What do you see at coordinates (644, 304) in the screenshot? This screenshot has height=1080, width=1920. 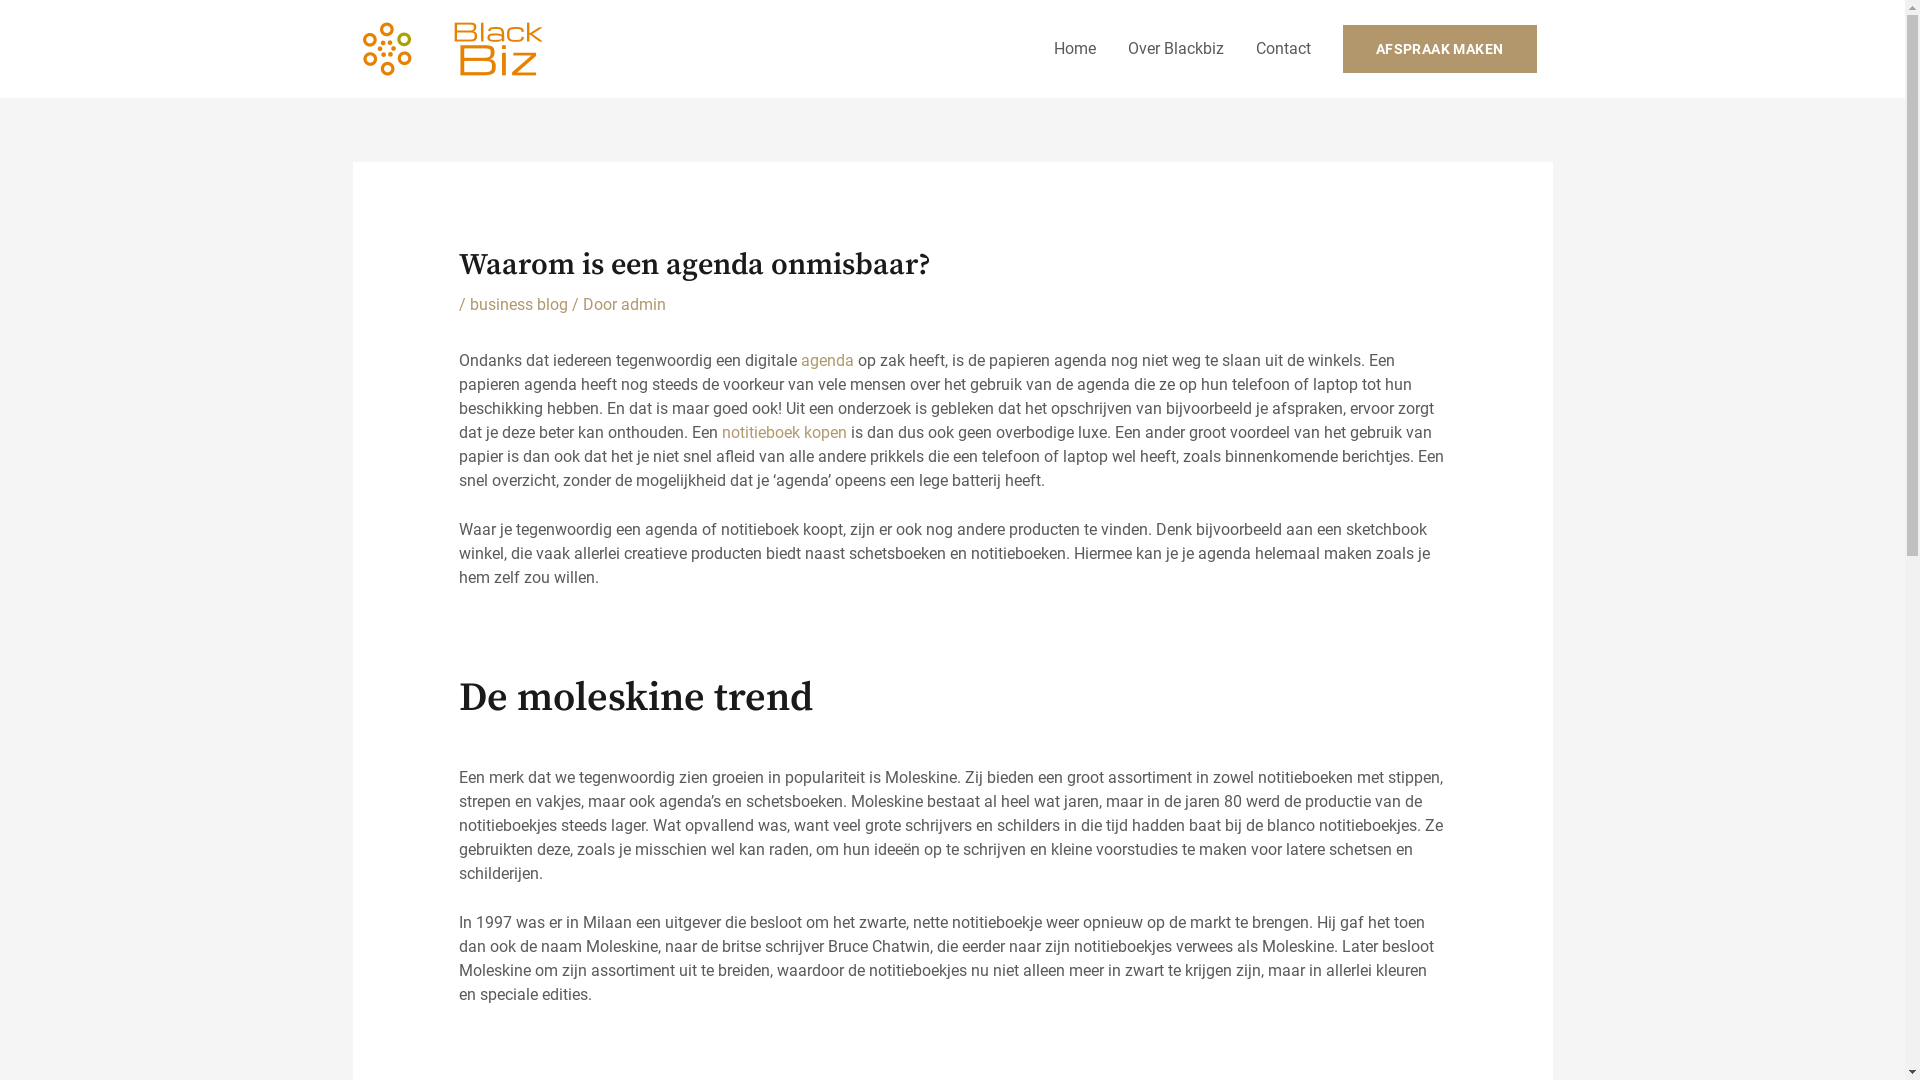 I see `admin` at bounding box center [644, 304].